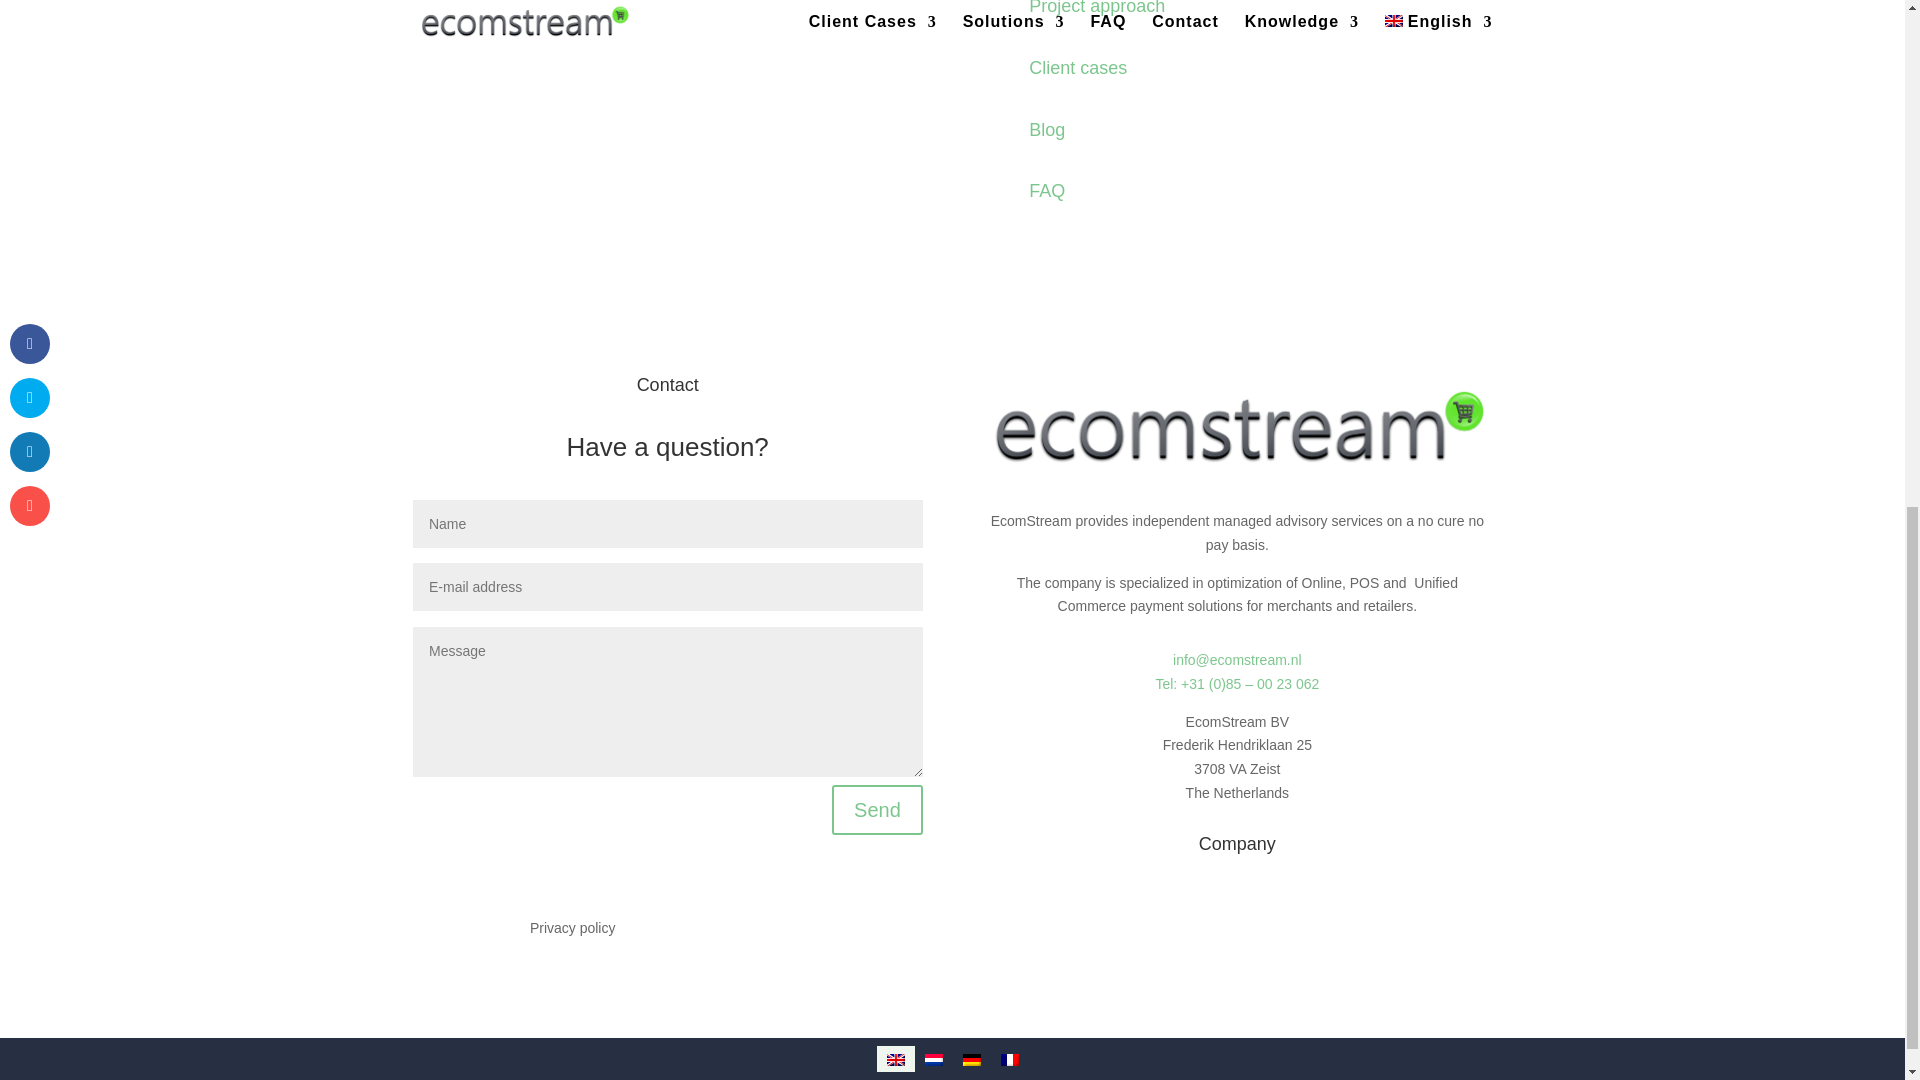 The height and width of the screenshot is (1080, 1920). Describe the element at coordinates (1352, 932) in the screenshot. I see `Follow on Instagram` at that location.